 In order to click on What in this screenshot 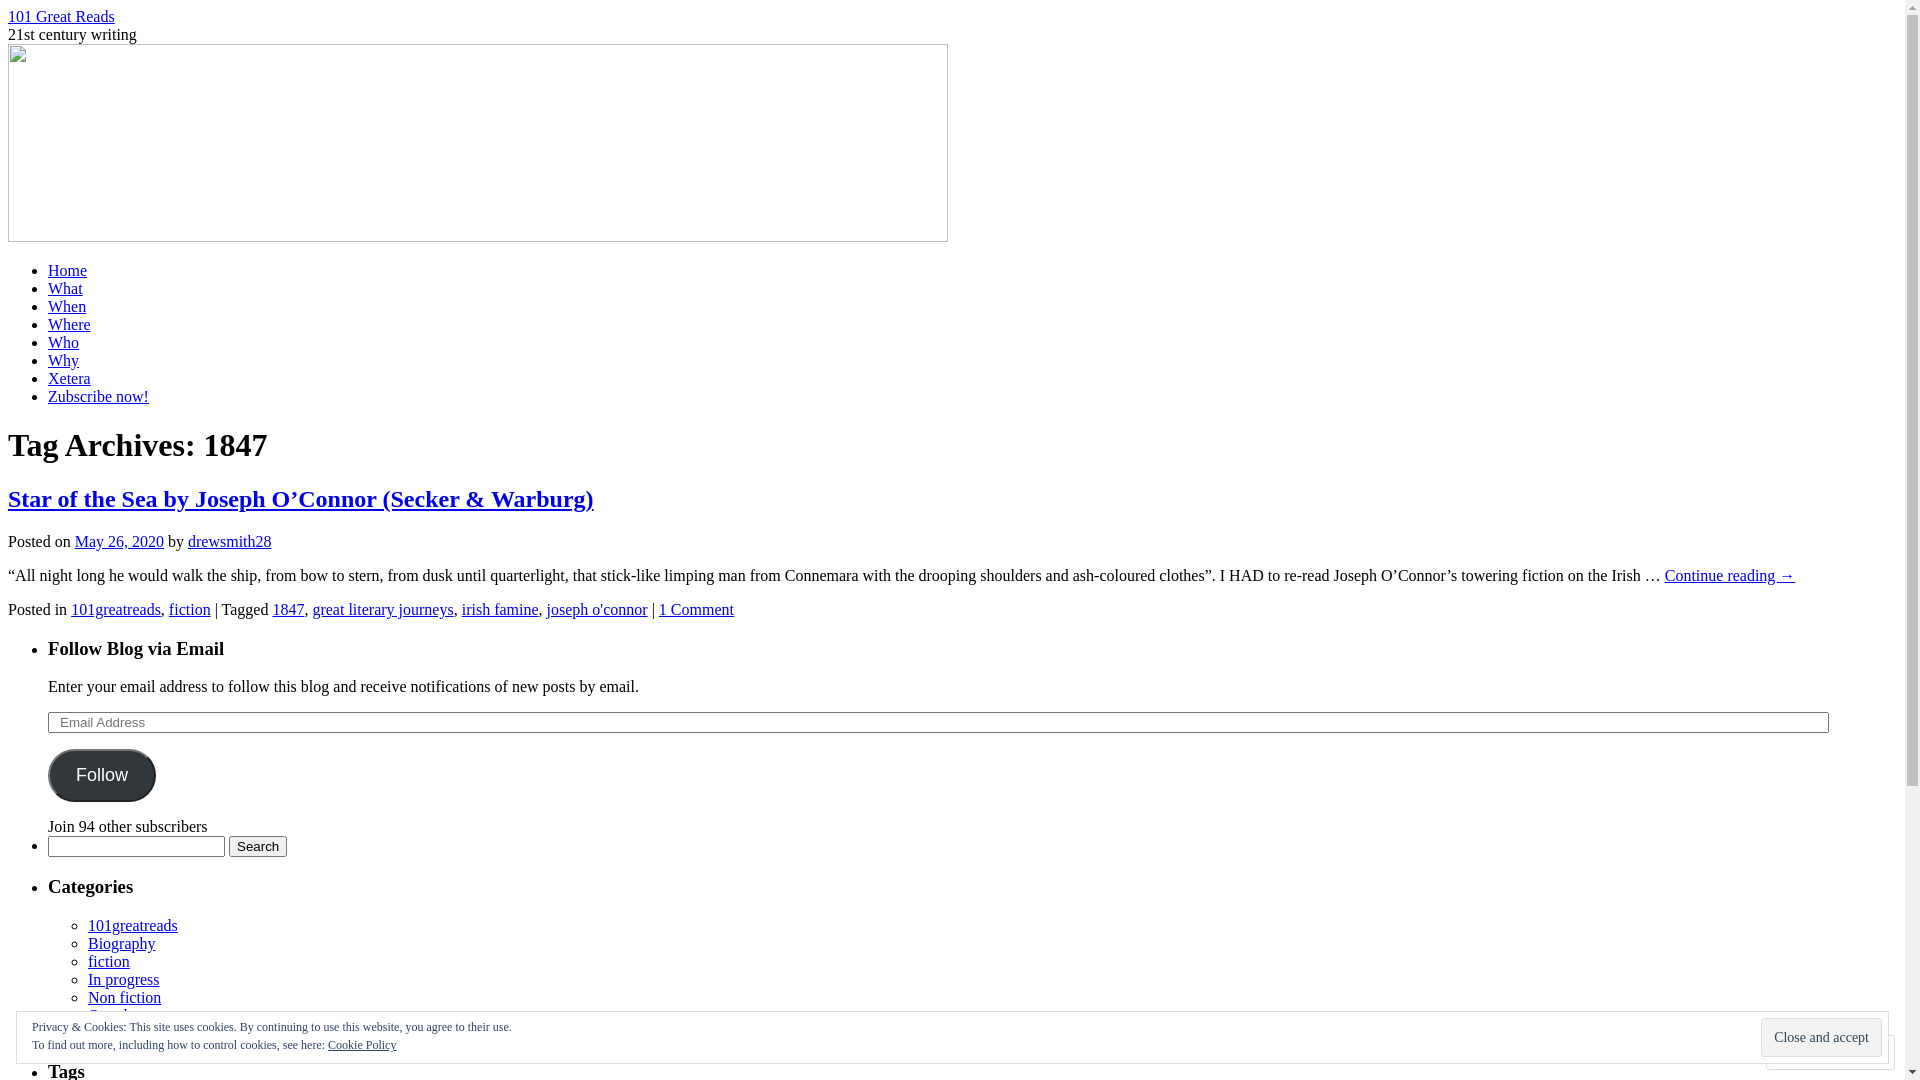, I will do `click(66, 288)`.